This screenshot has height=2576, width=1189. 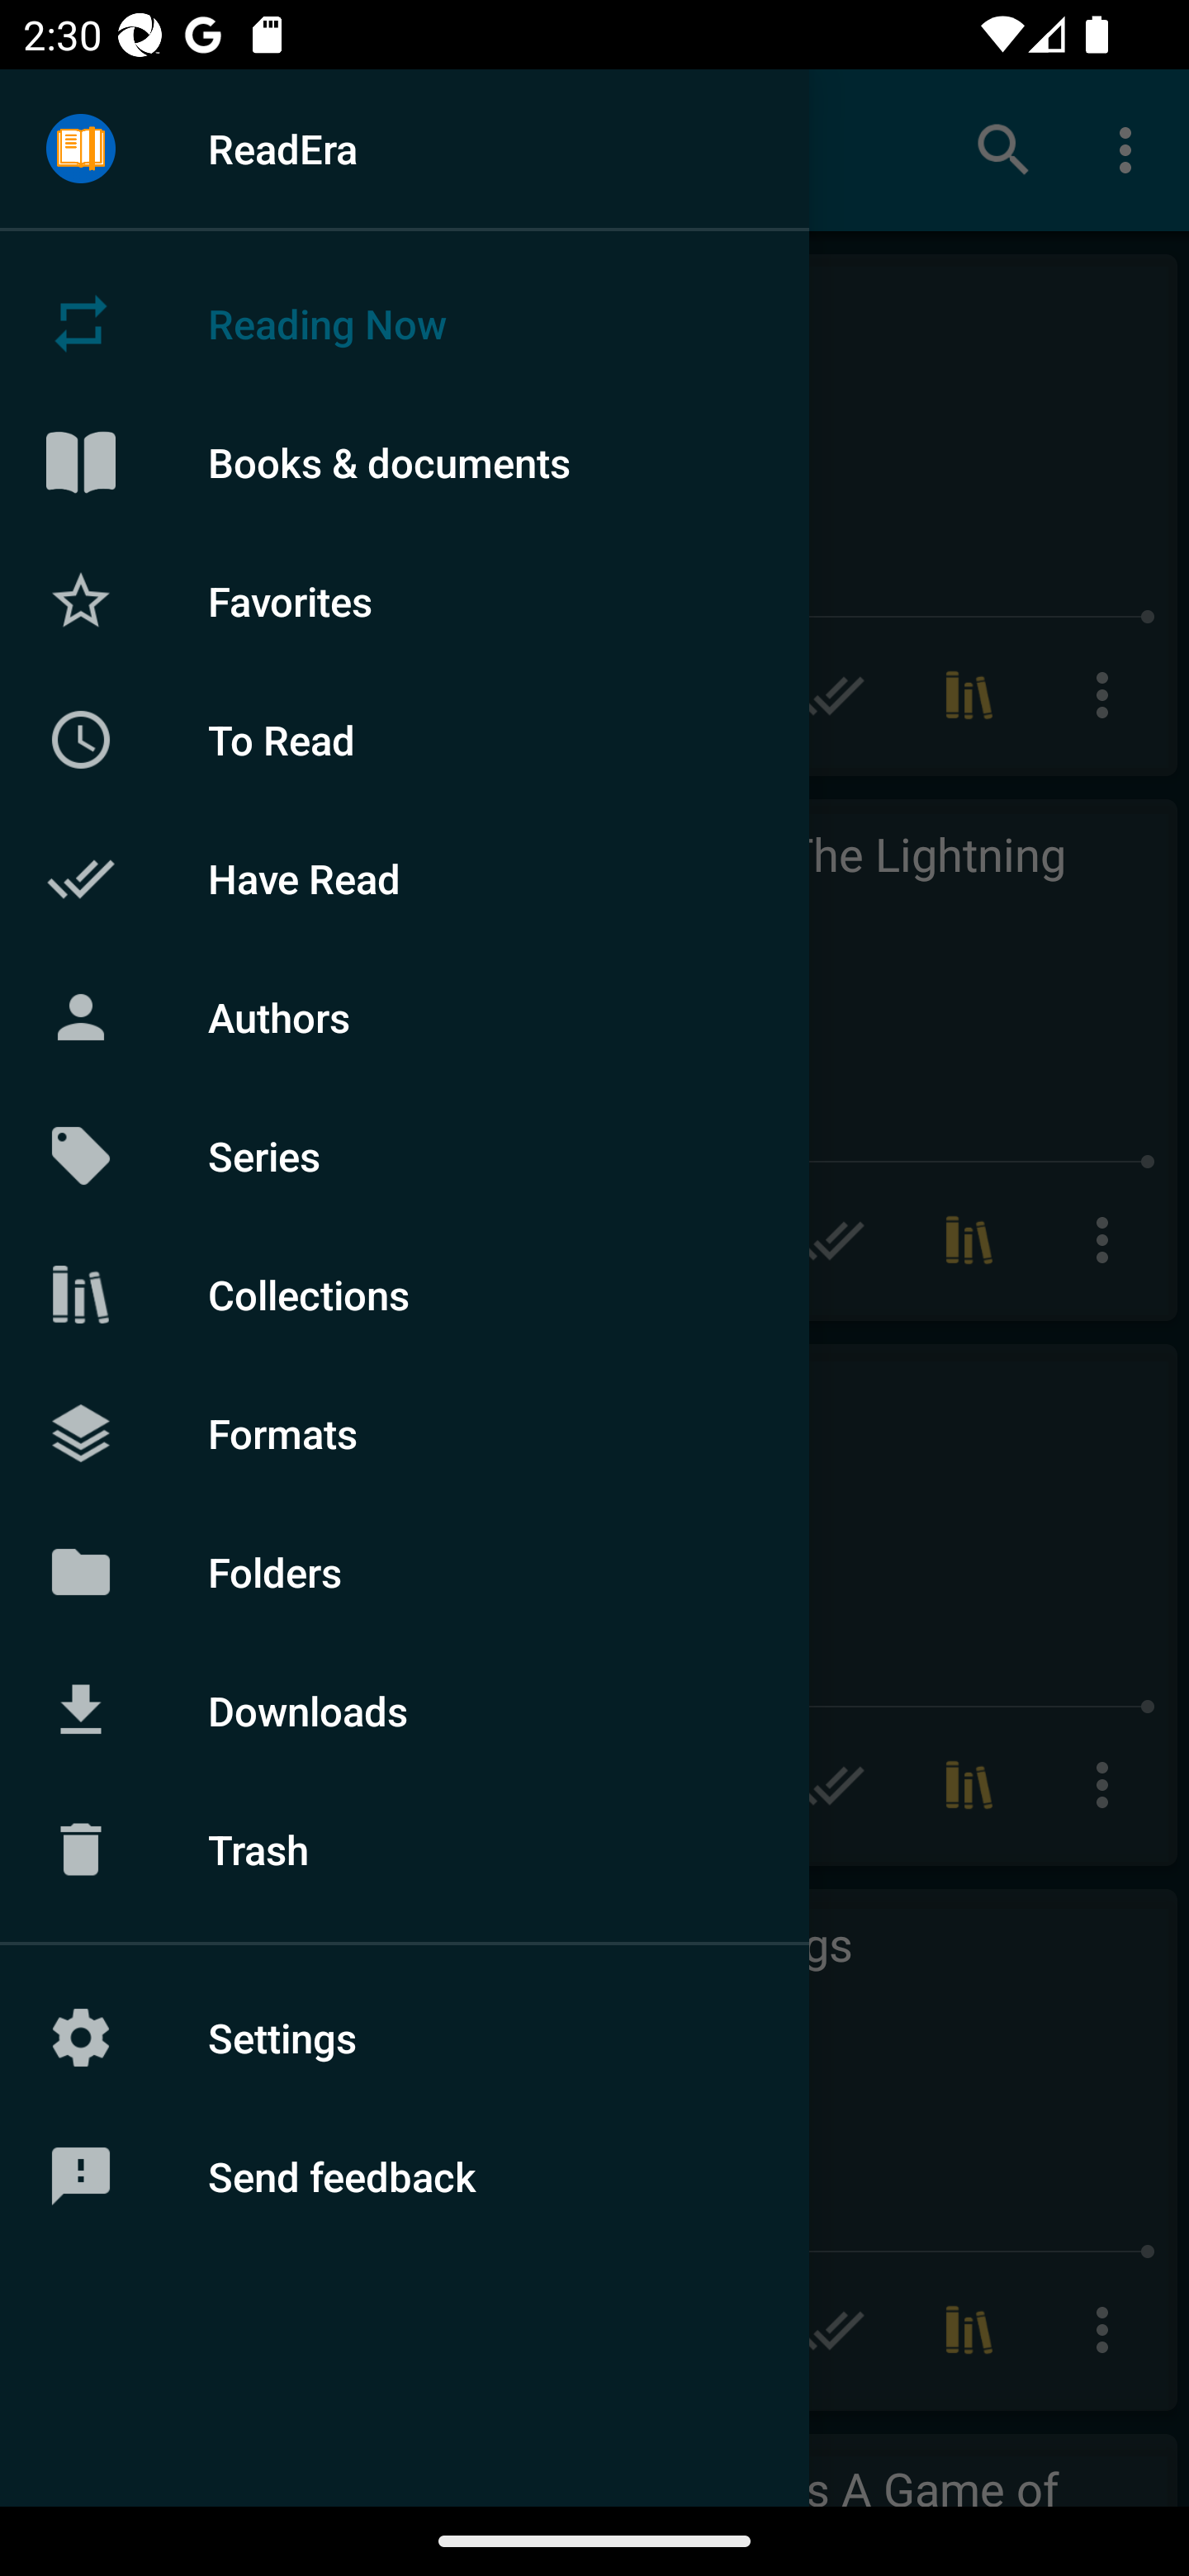 What do you see at coordinates (405, 1295) in the screenshot?
I see `Collections` at bounding box center [405, 1295].